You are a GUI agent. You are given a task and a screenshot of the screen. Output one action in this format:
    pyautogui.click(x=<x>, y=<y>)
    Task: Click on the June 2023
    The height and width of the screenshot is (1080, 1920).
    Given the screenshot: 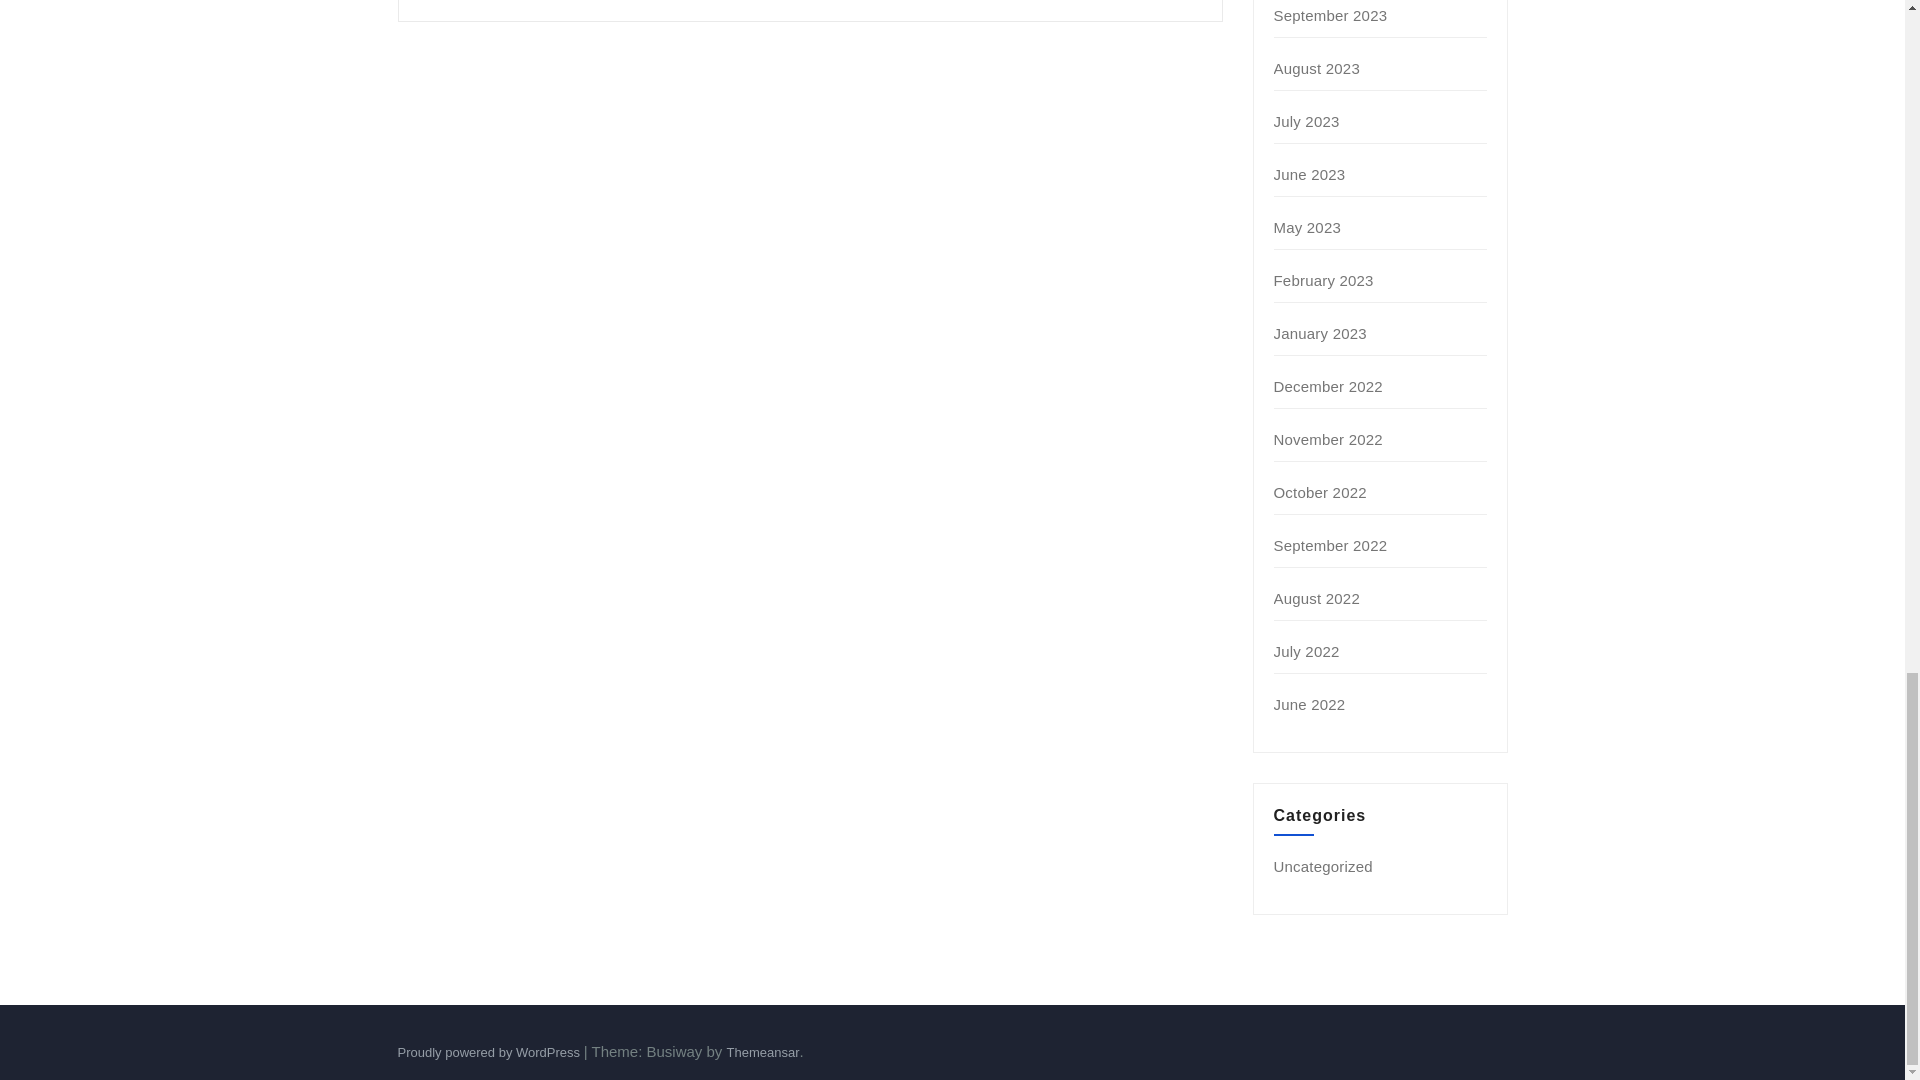 What is the action you would take?
    pyautogui.click(x=1310, y=174)
    